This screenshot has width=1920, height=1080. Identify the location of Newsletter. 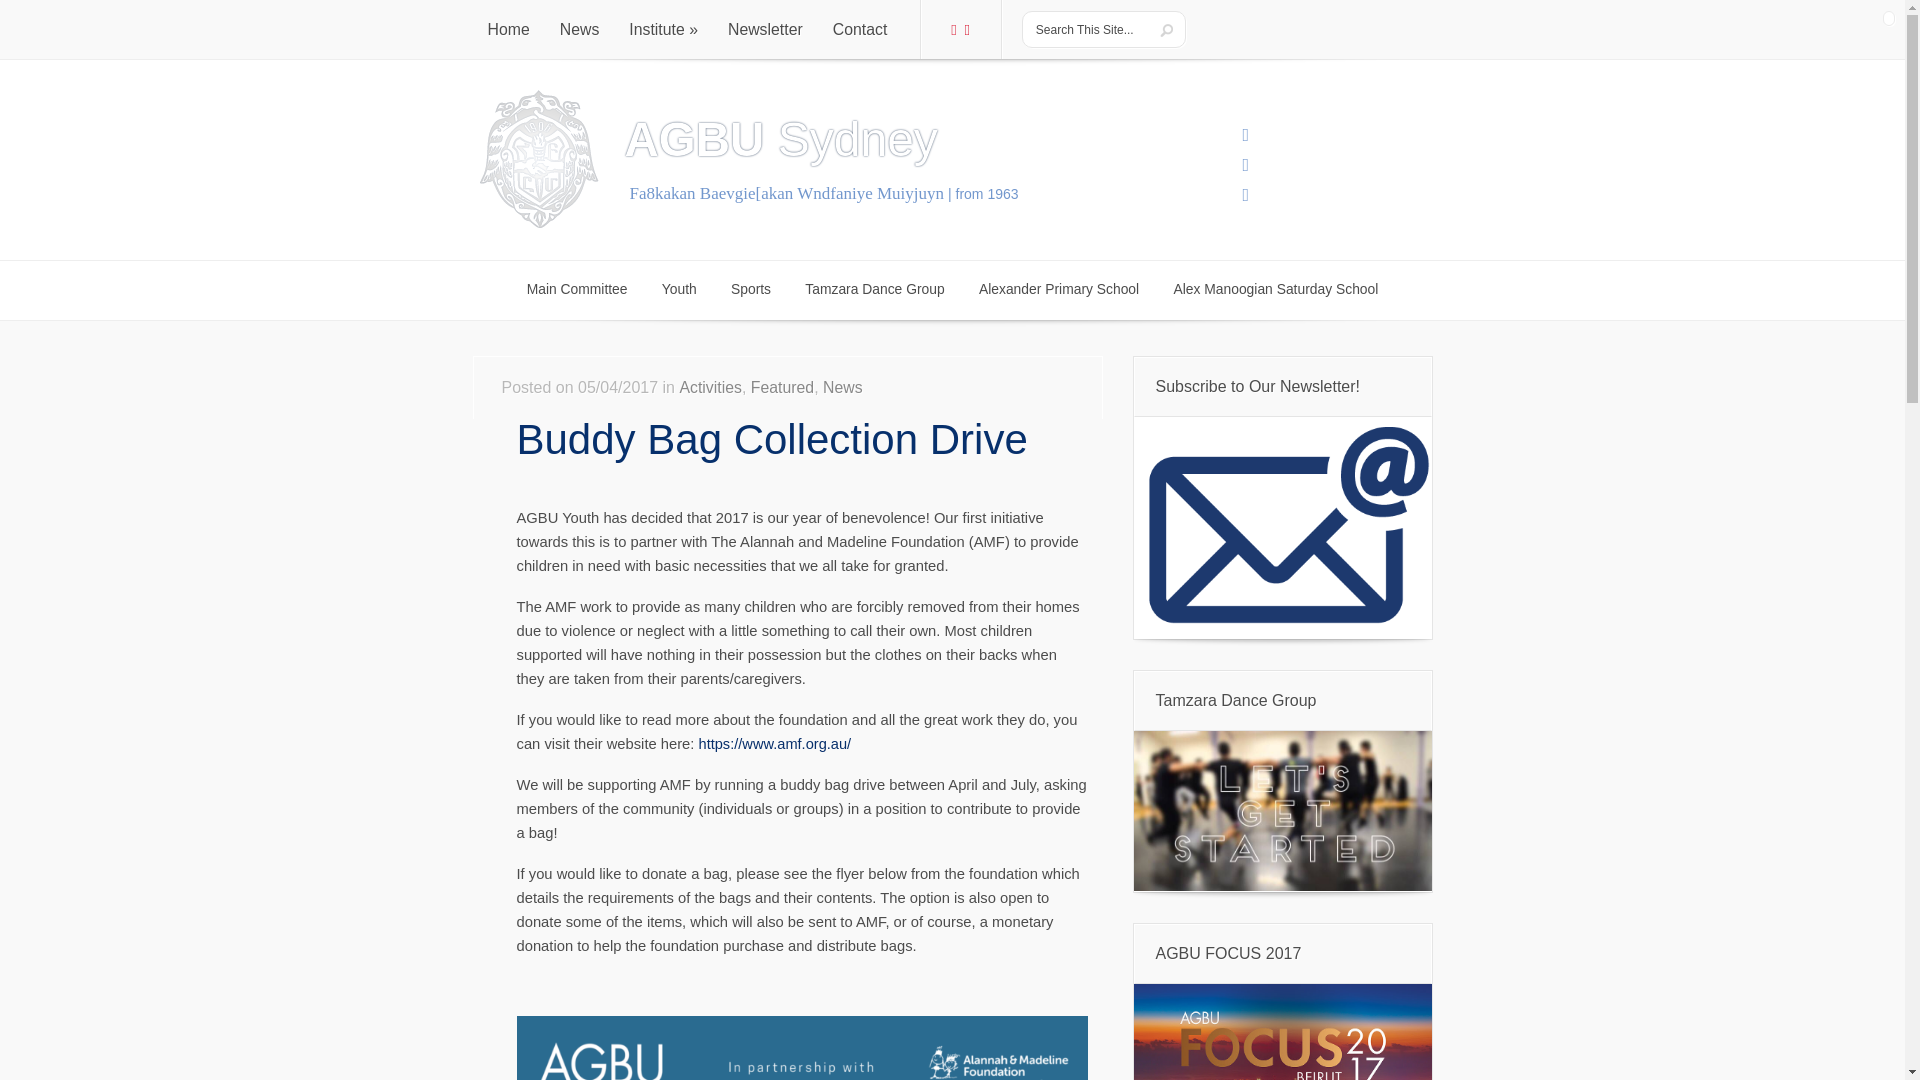
(874, 290).